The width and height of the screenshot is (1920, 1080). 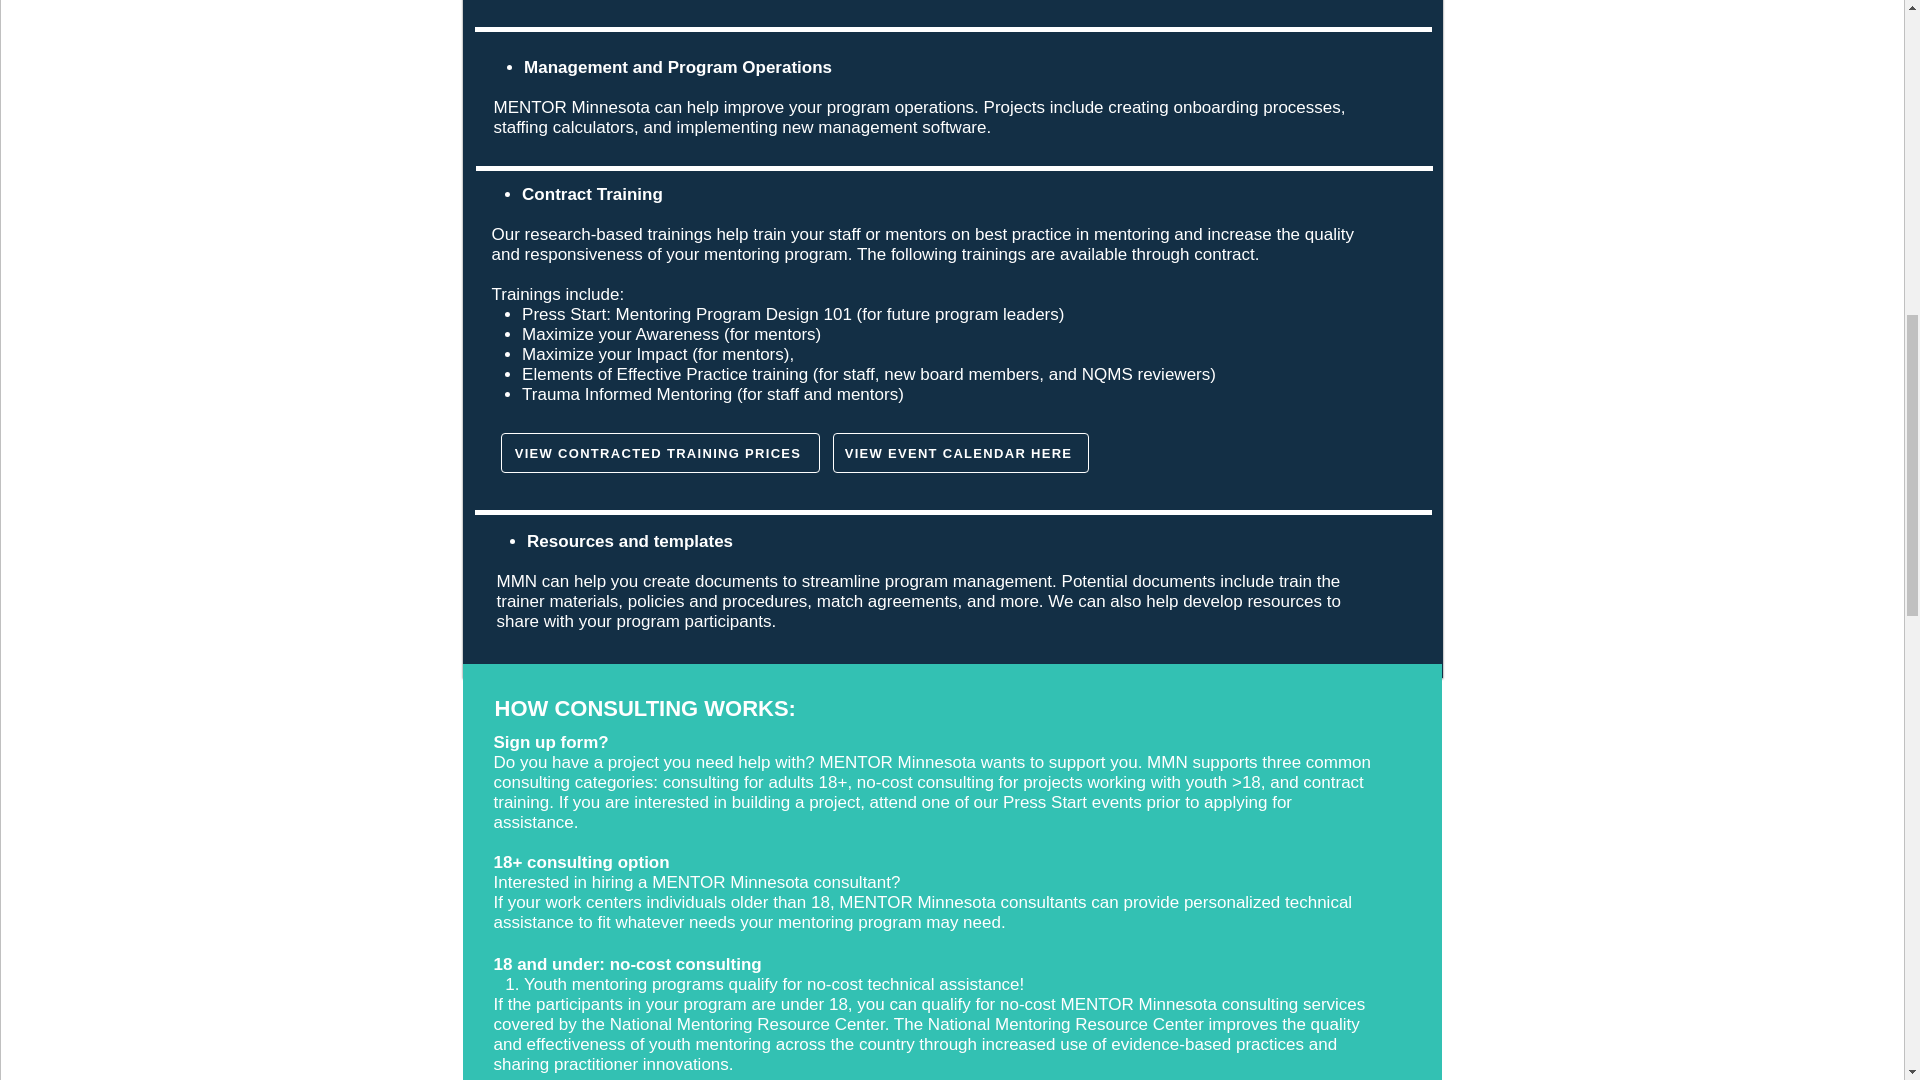 What do you see at coordinates (659, 453) in the screenshot?
I see `VIEW CONTRACTED TRAINING PRICES` at bounding box center [659, 453].